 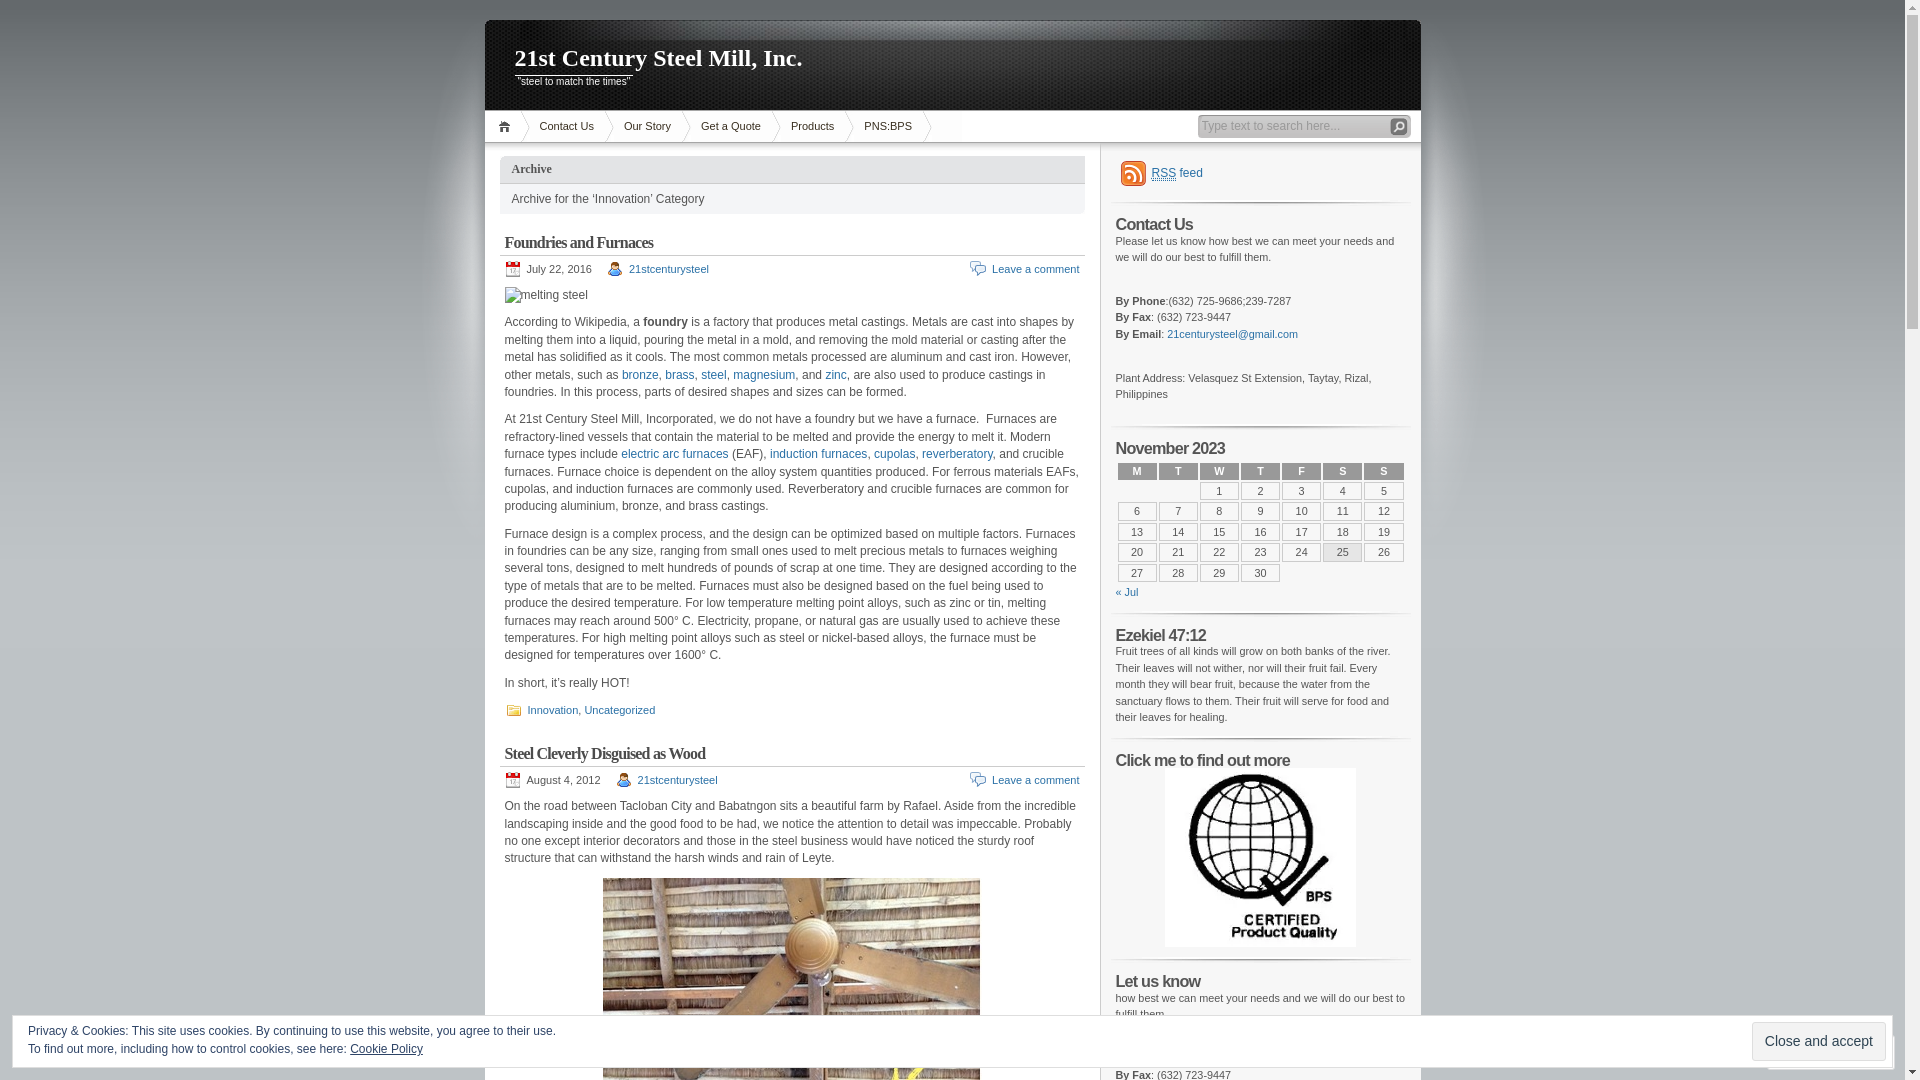 What do you see at coordinates (386, 1049) in the screenshot?
I see `Cookie Policy` at bounding box center [386, 1049].